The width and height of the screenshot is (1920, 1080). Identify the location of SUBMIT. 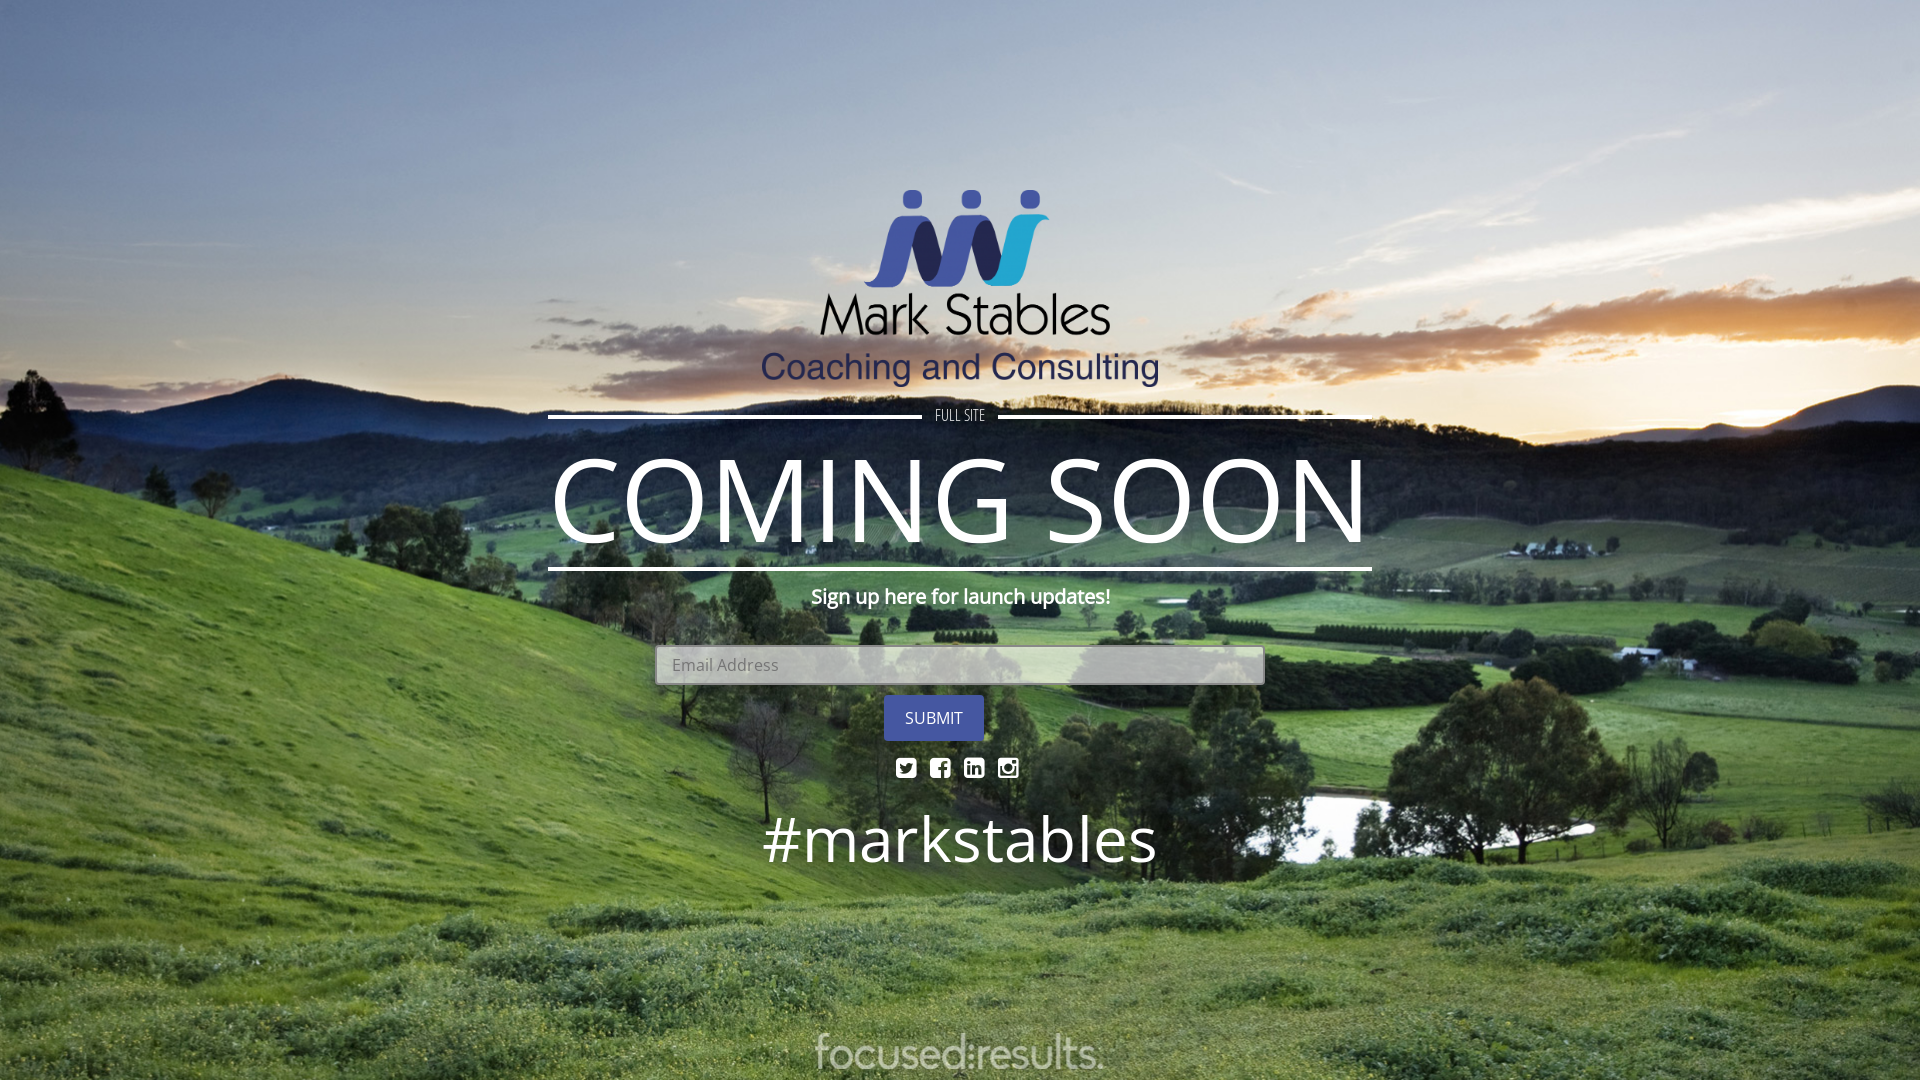
(934, 718).